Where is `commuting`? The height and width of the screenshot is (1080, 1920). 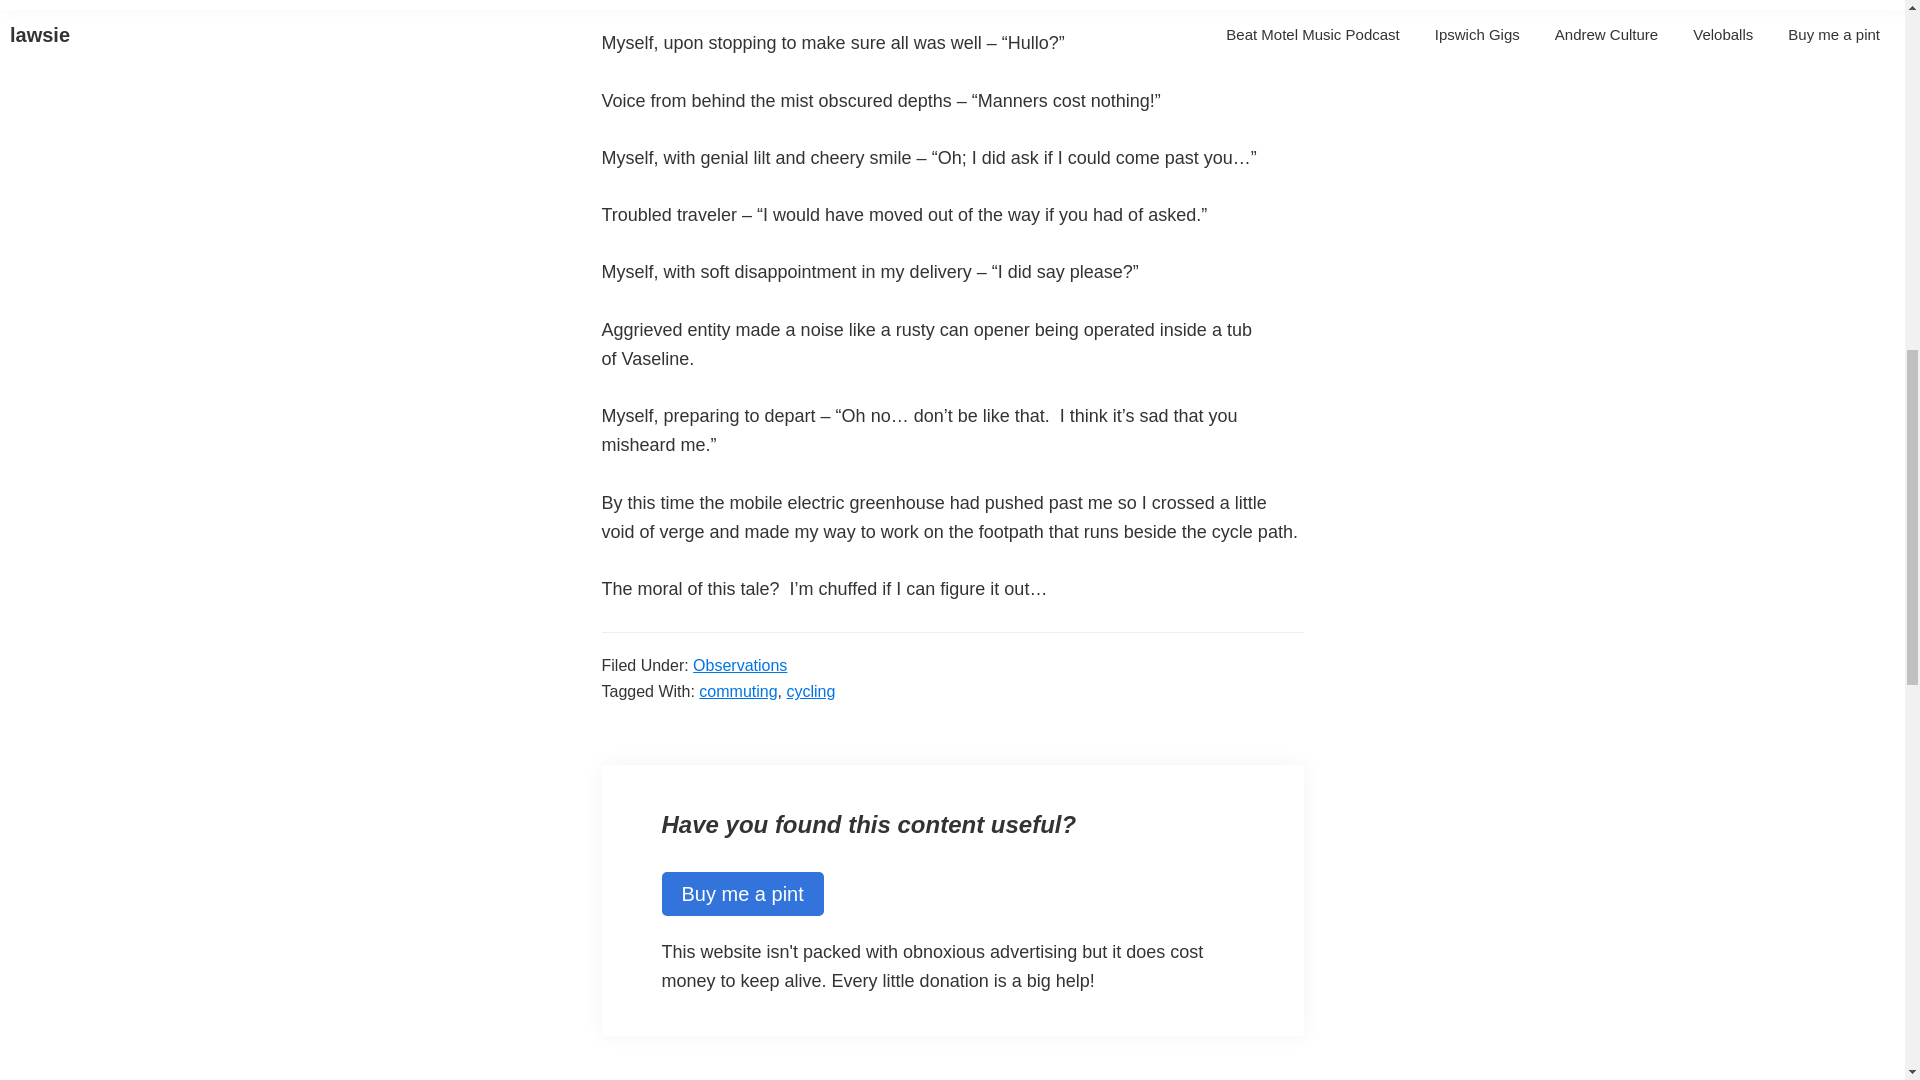
commuting is located at coordinates (738, 690).